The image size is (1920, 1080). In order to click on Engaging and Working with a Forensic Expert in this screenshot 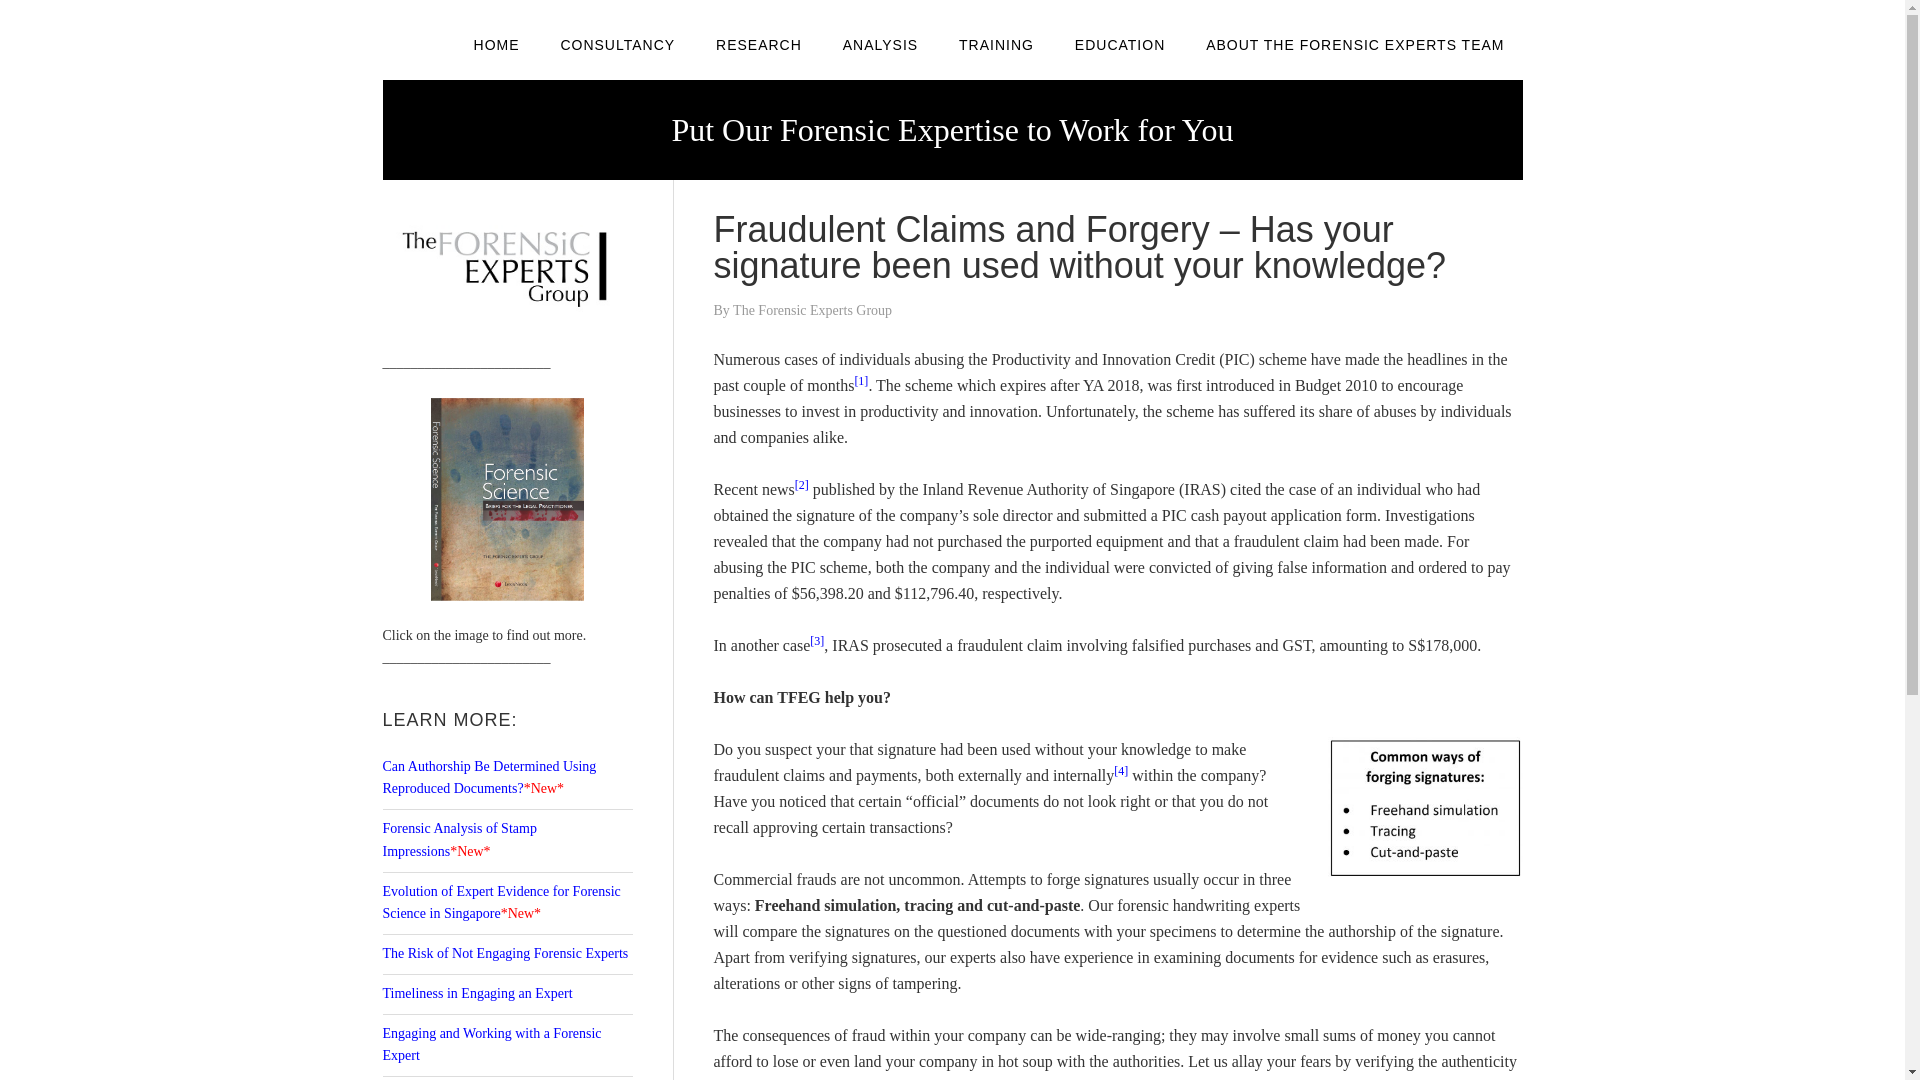, I will do `click(491, 1044)`.